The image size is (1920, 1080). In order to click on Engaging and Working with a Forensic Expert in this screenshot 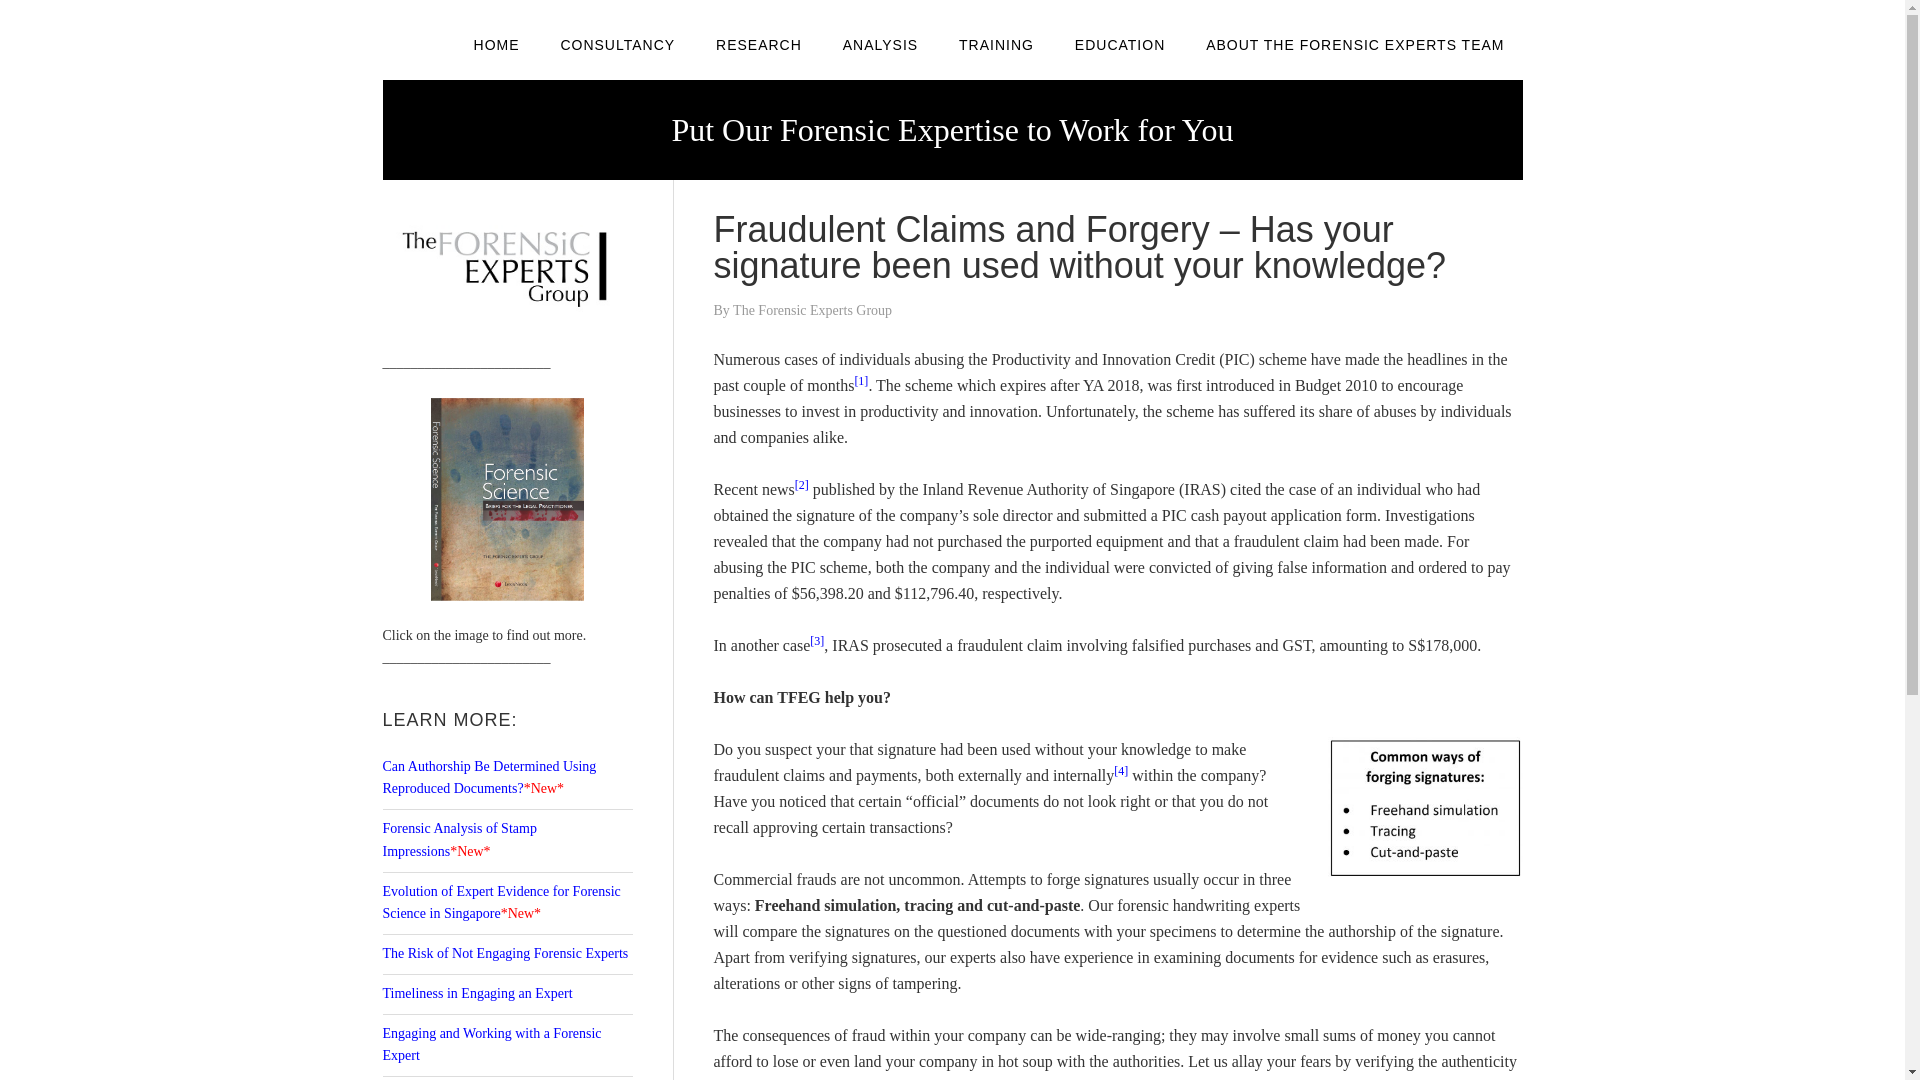, I will do `click(491, 1044)`.